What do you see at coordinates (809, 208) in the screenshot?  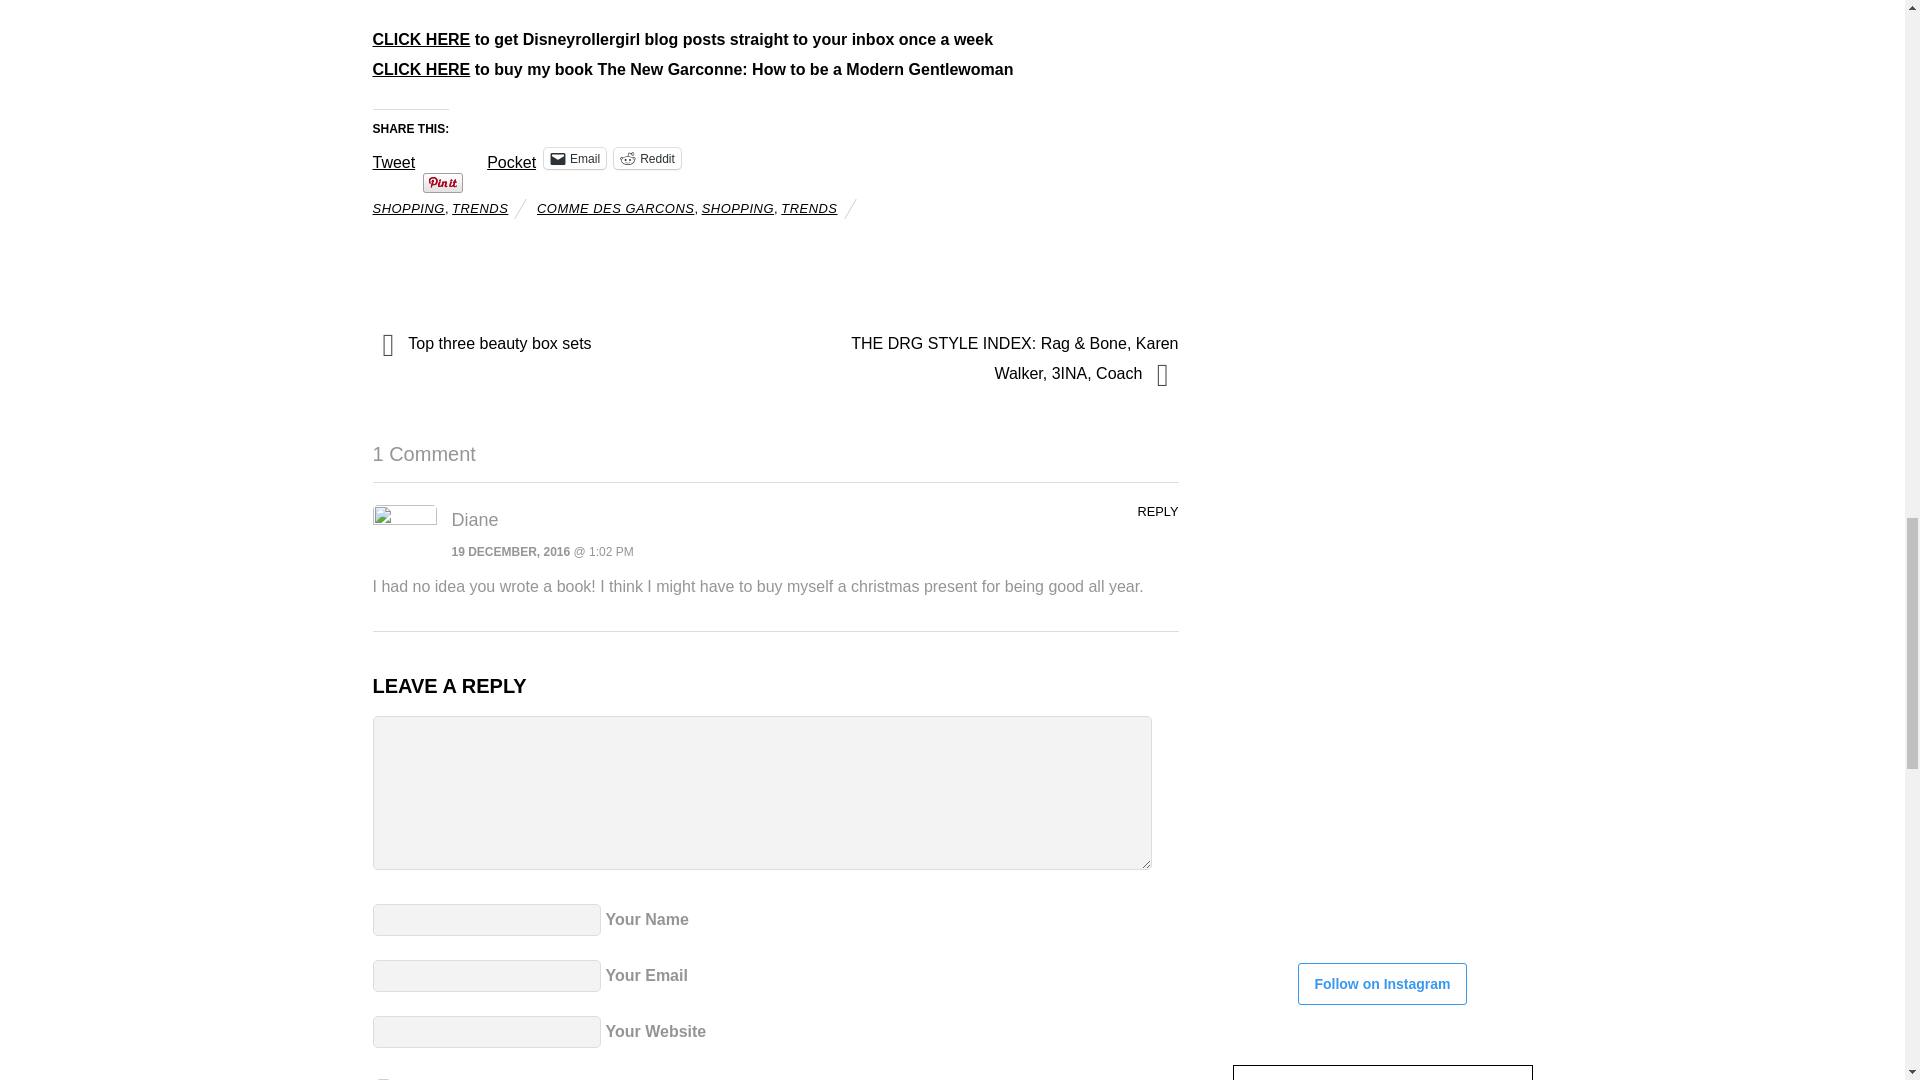 I see `TRENDS` at bounding box center [809, 208].